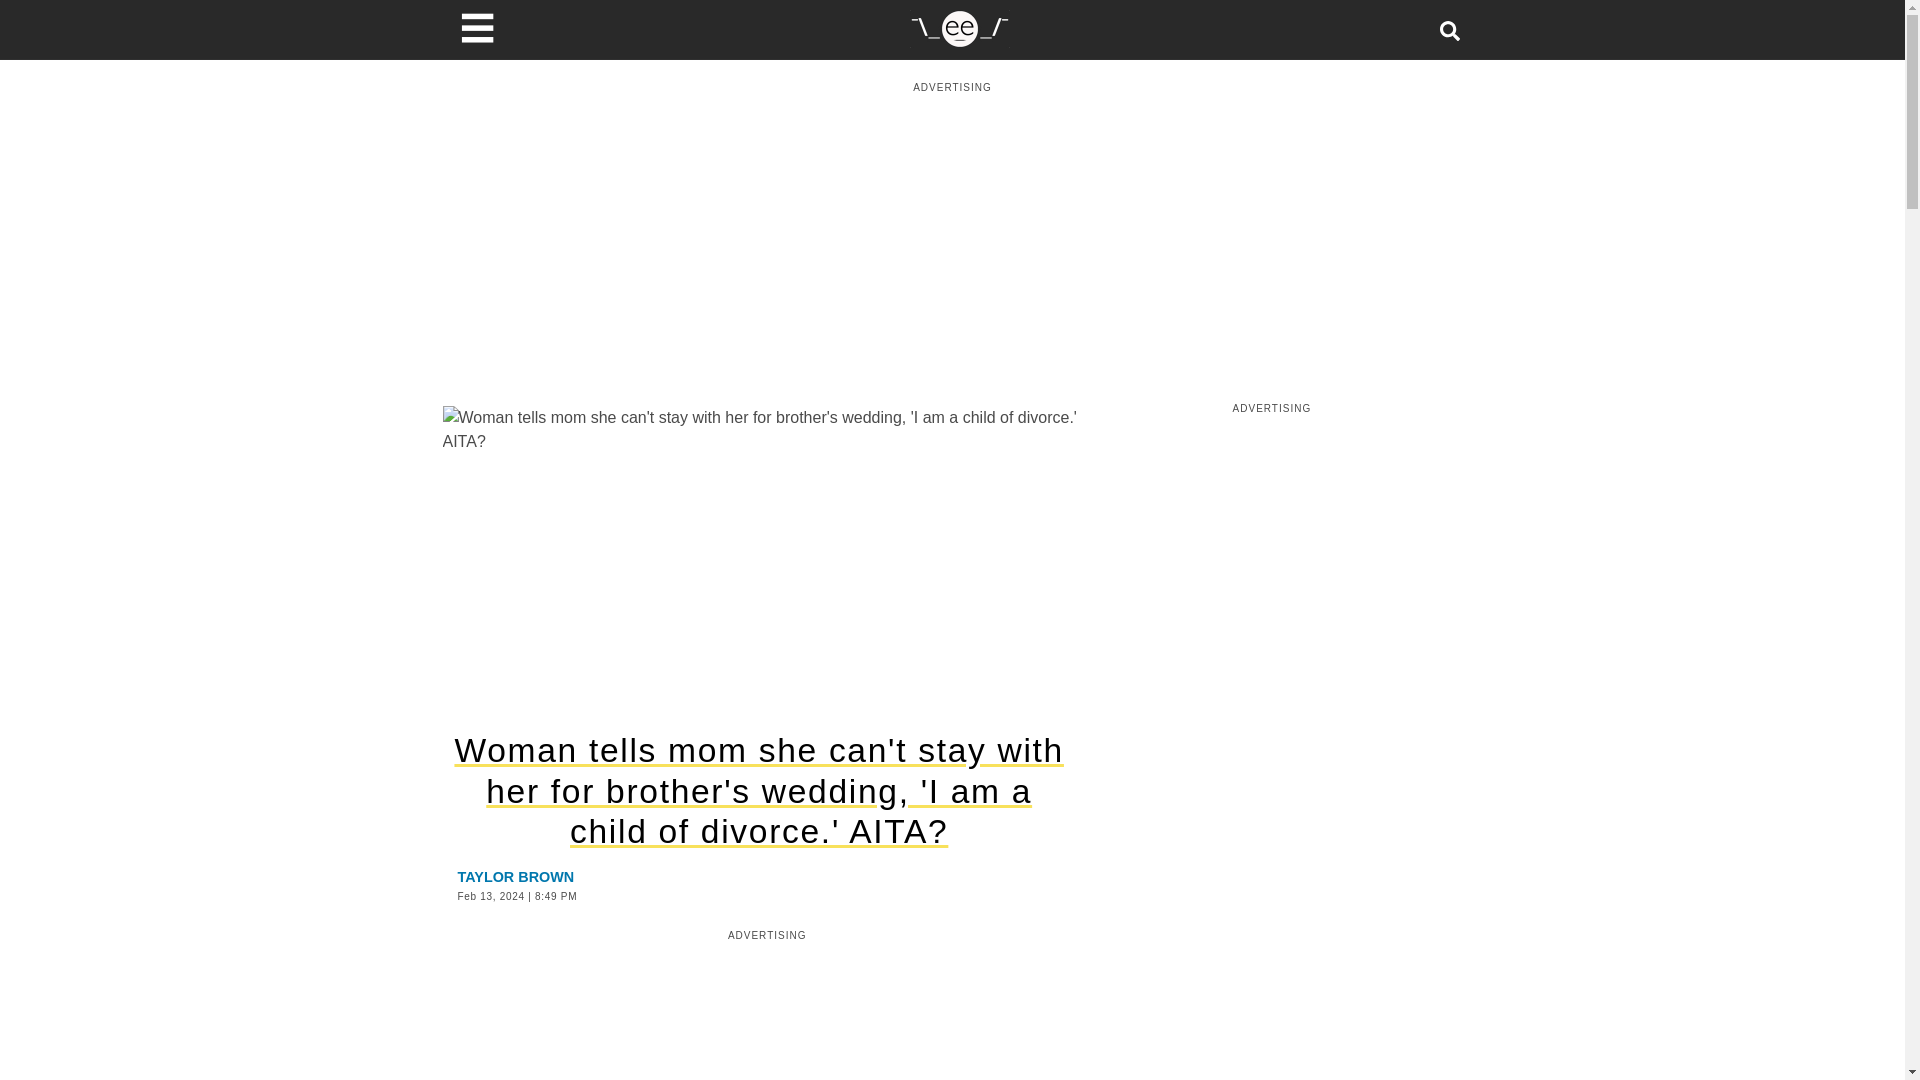  I want to click on TAYLOR BROWN, so click(516, 876).